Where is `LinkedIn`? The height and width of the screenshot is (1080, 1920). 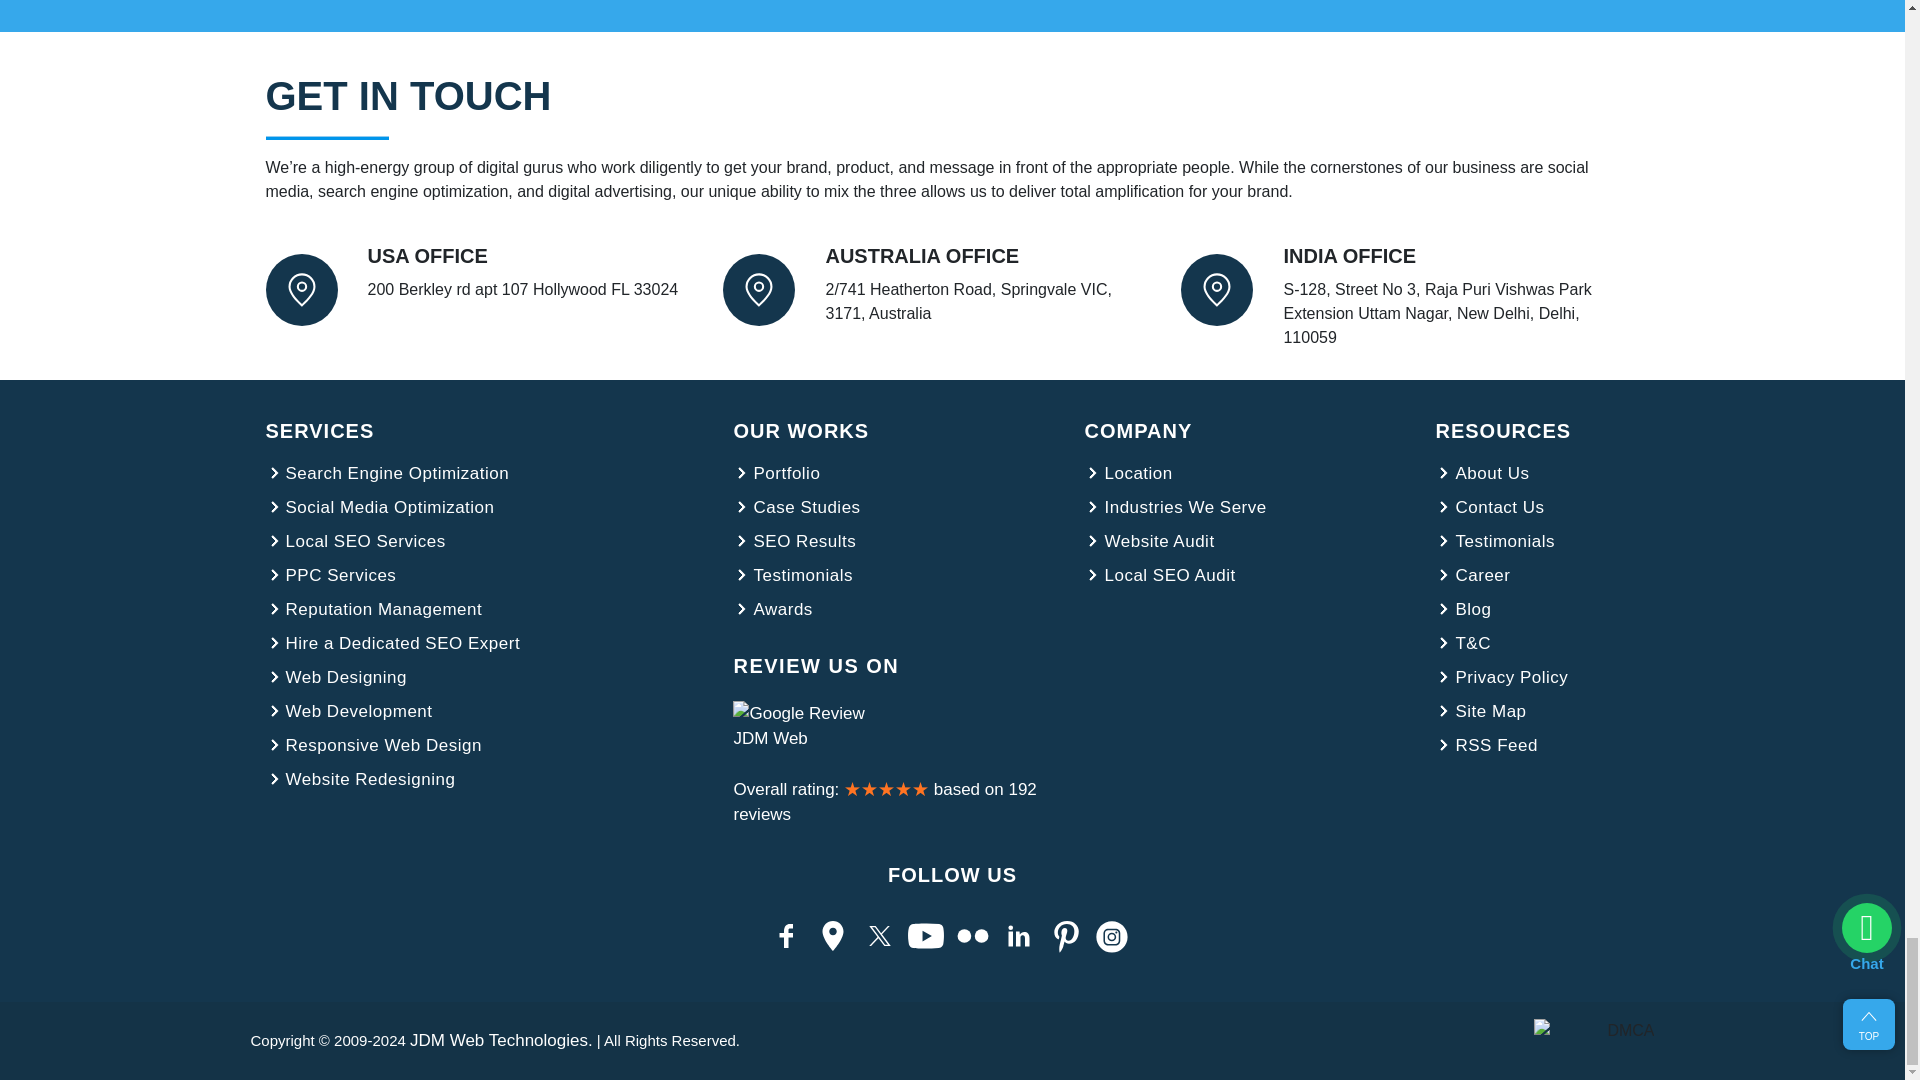 LinkedIn is located at coordinates (1021, 948).